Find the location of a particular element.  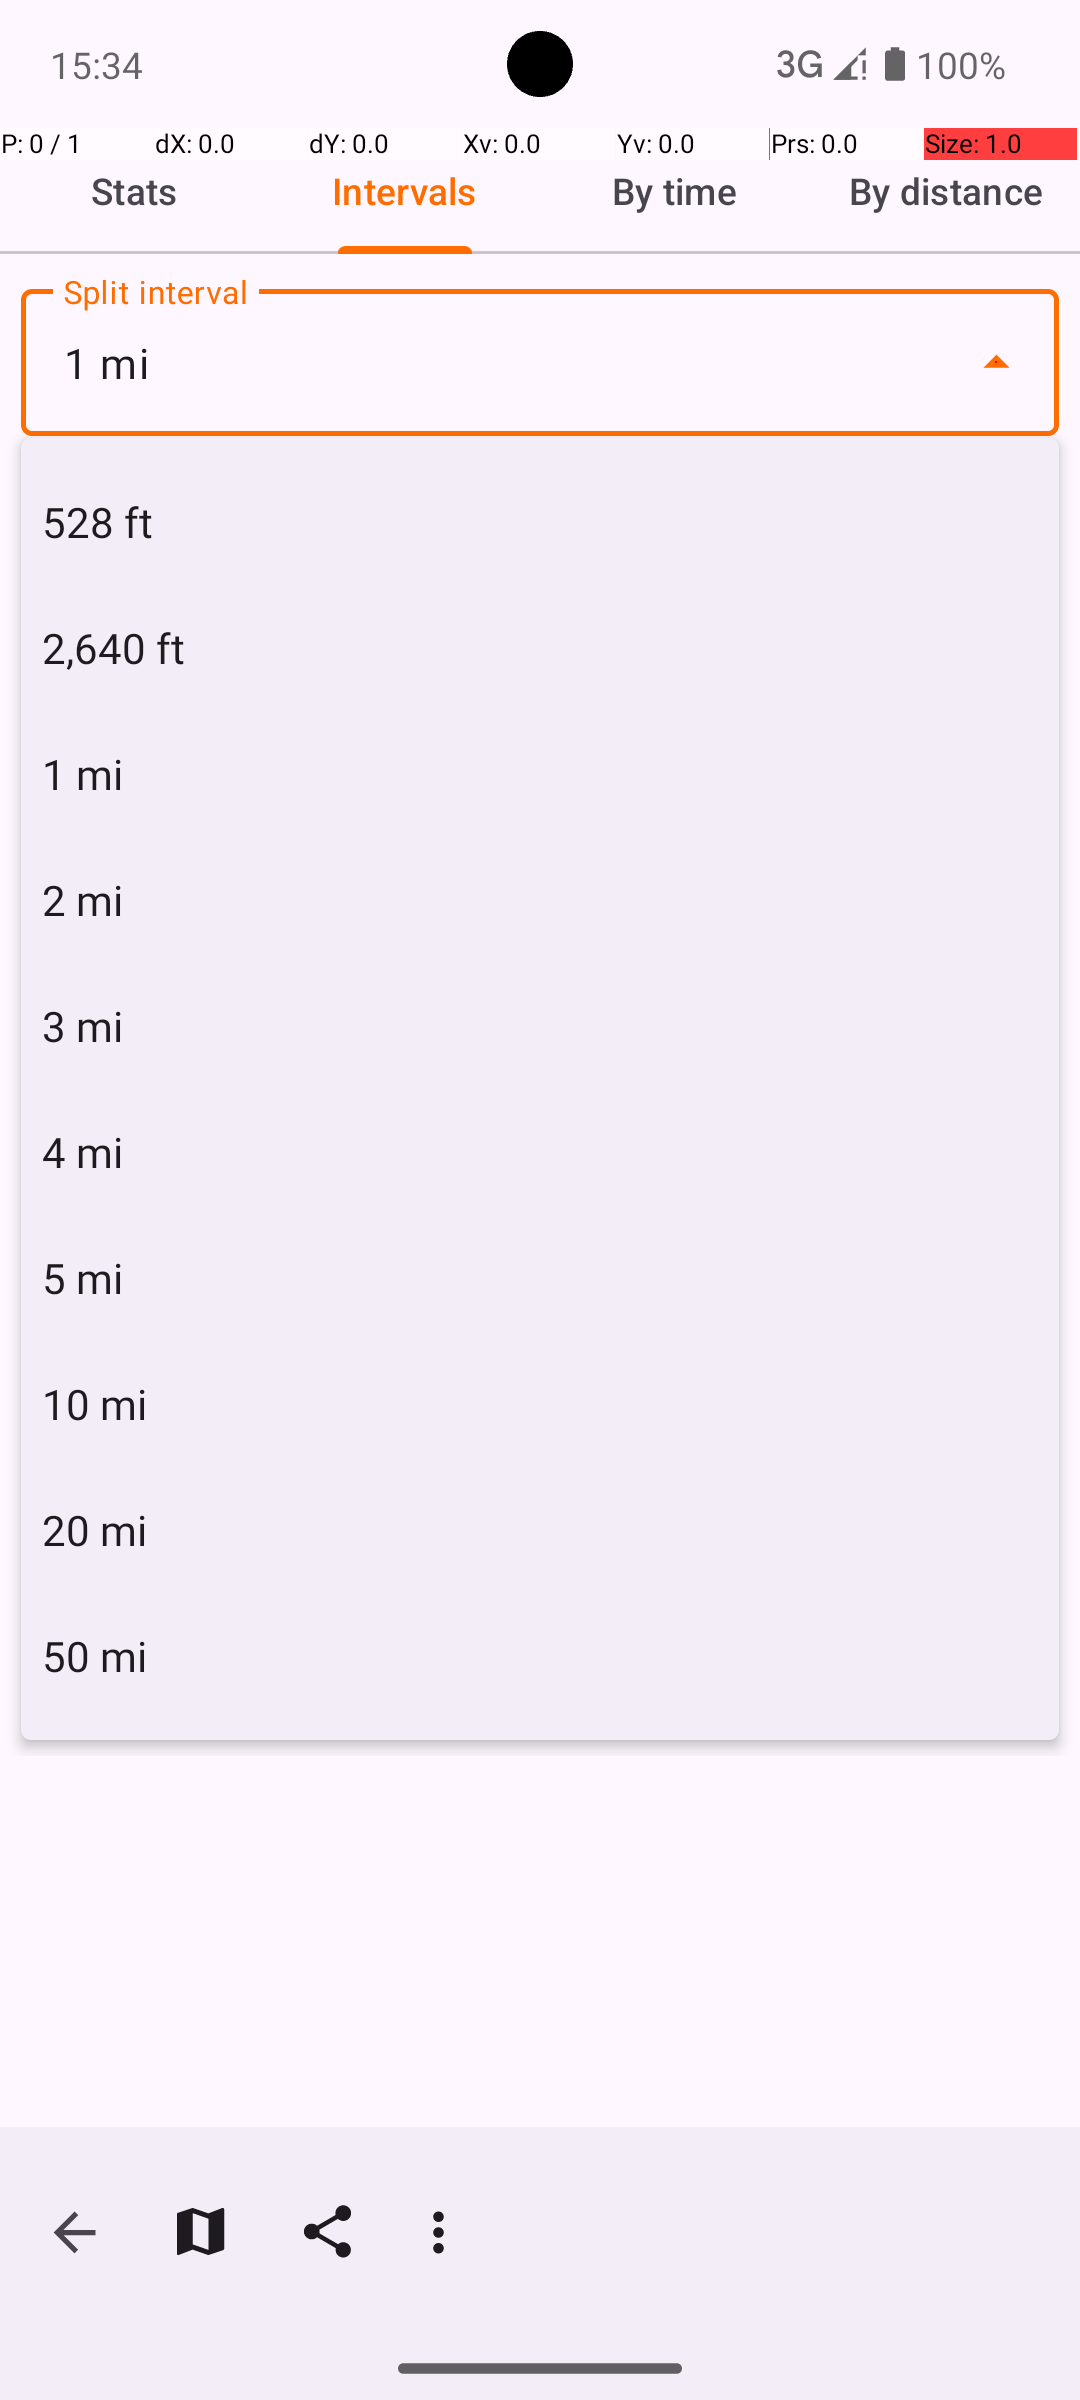

0.00 ft is located at coordinates (208, 626).